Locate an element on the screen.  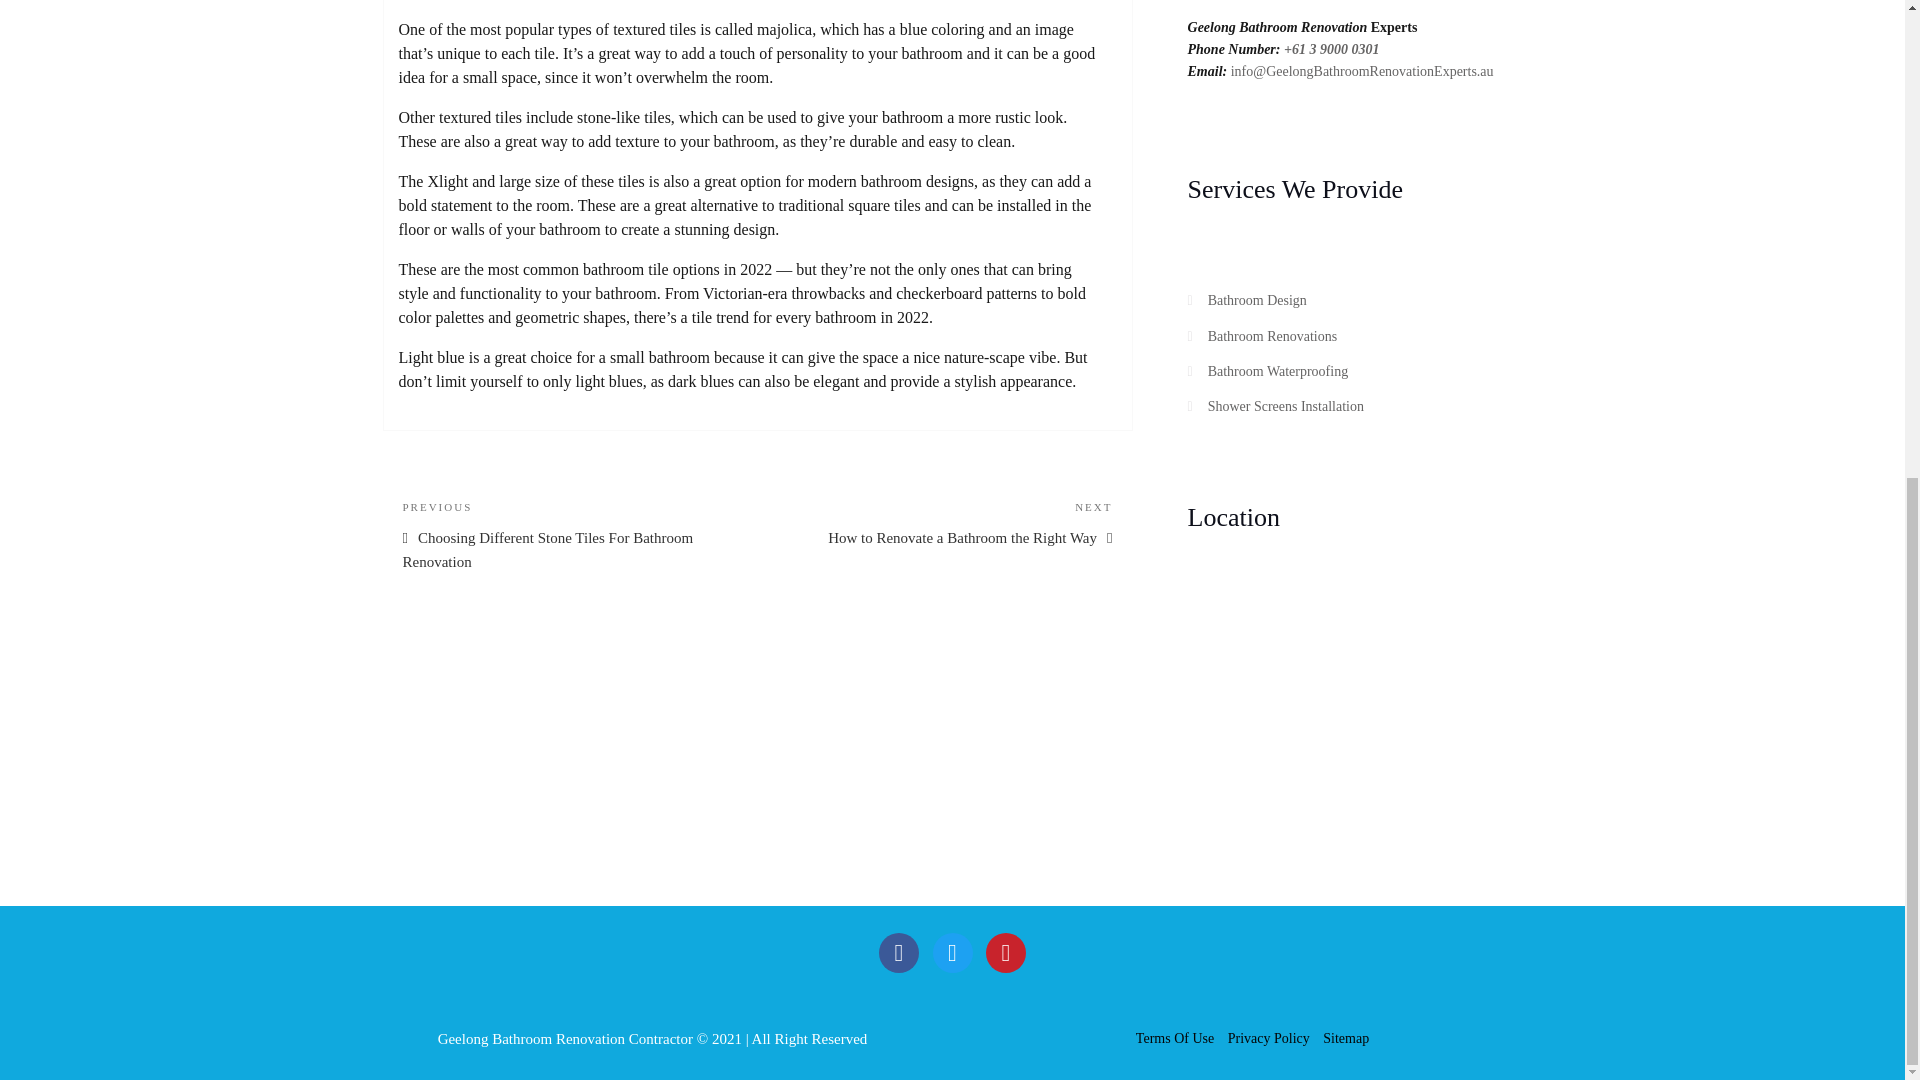
Facebook is located at coordinates (1278, 371).